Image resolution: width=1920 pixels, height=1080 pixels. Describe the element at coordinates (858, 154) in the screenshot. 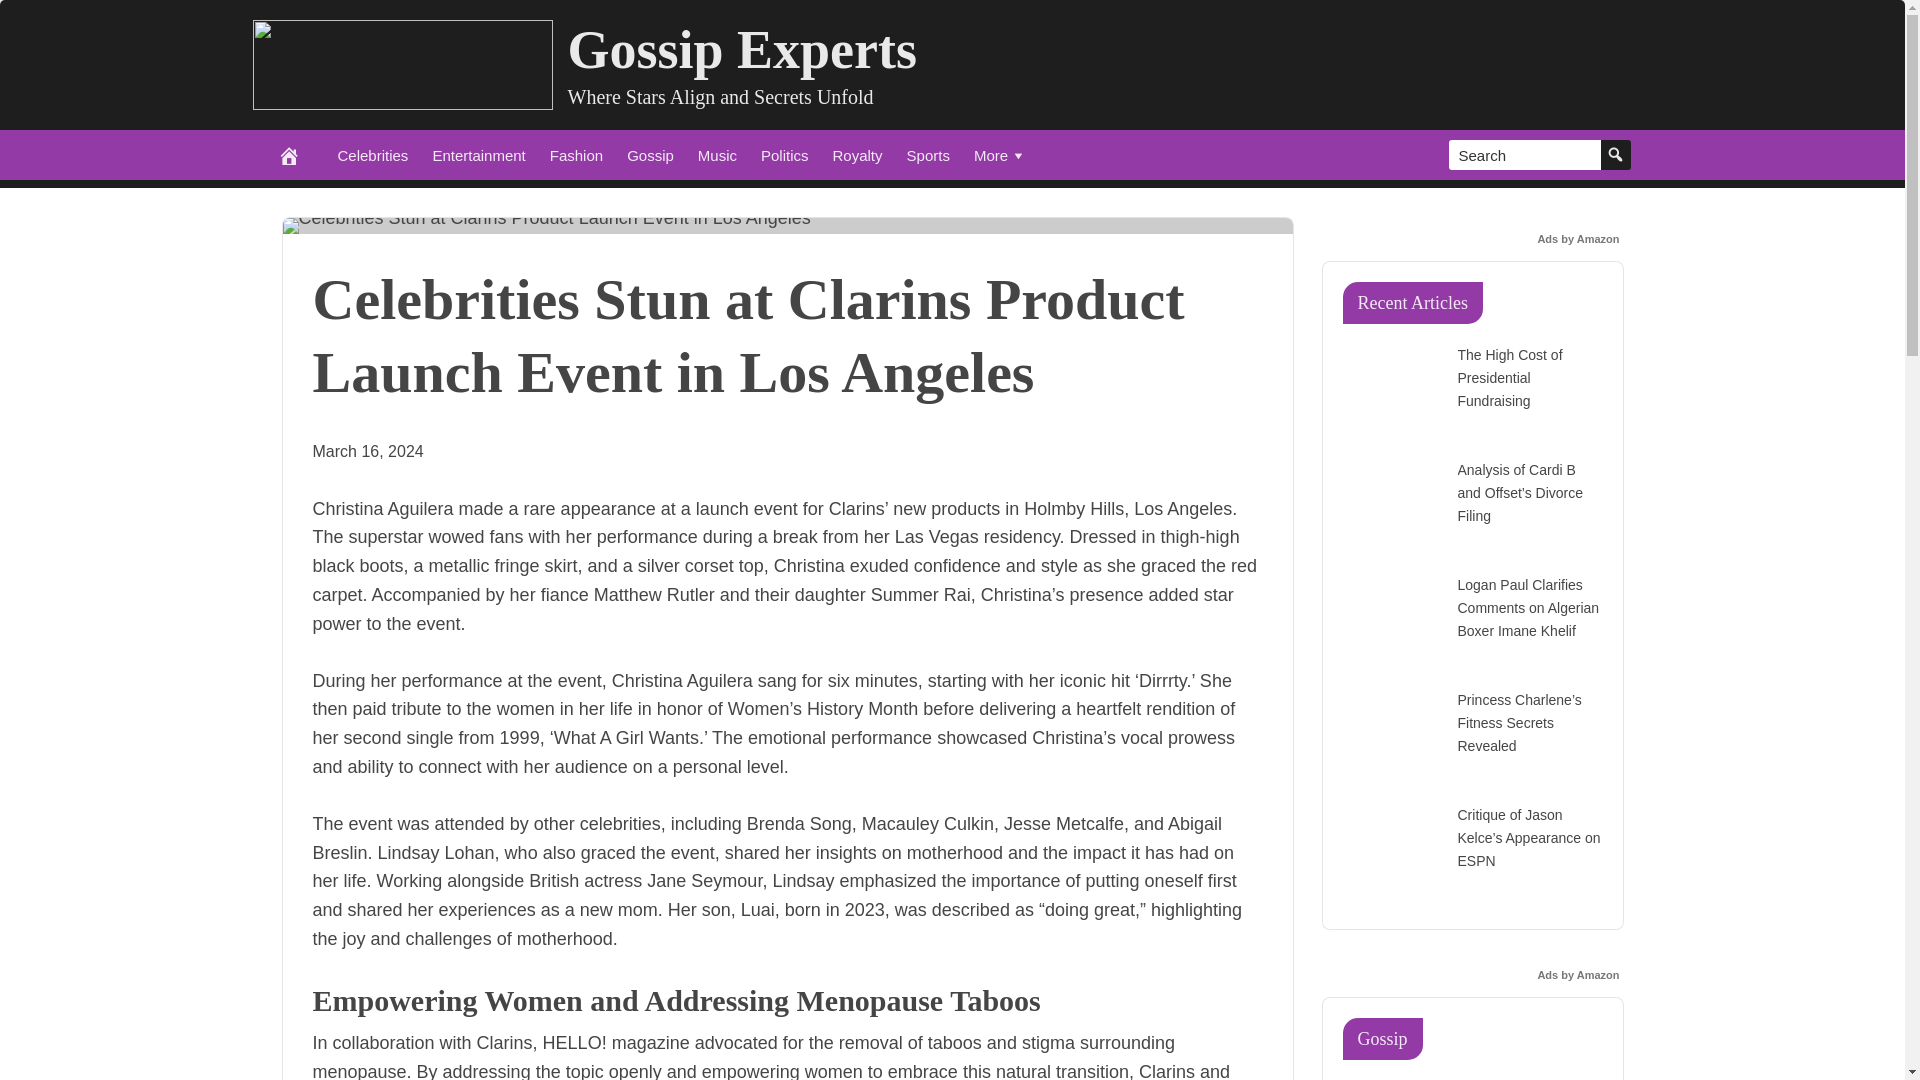

I see `Royalty` at that location.